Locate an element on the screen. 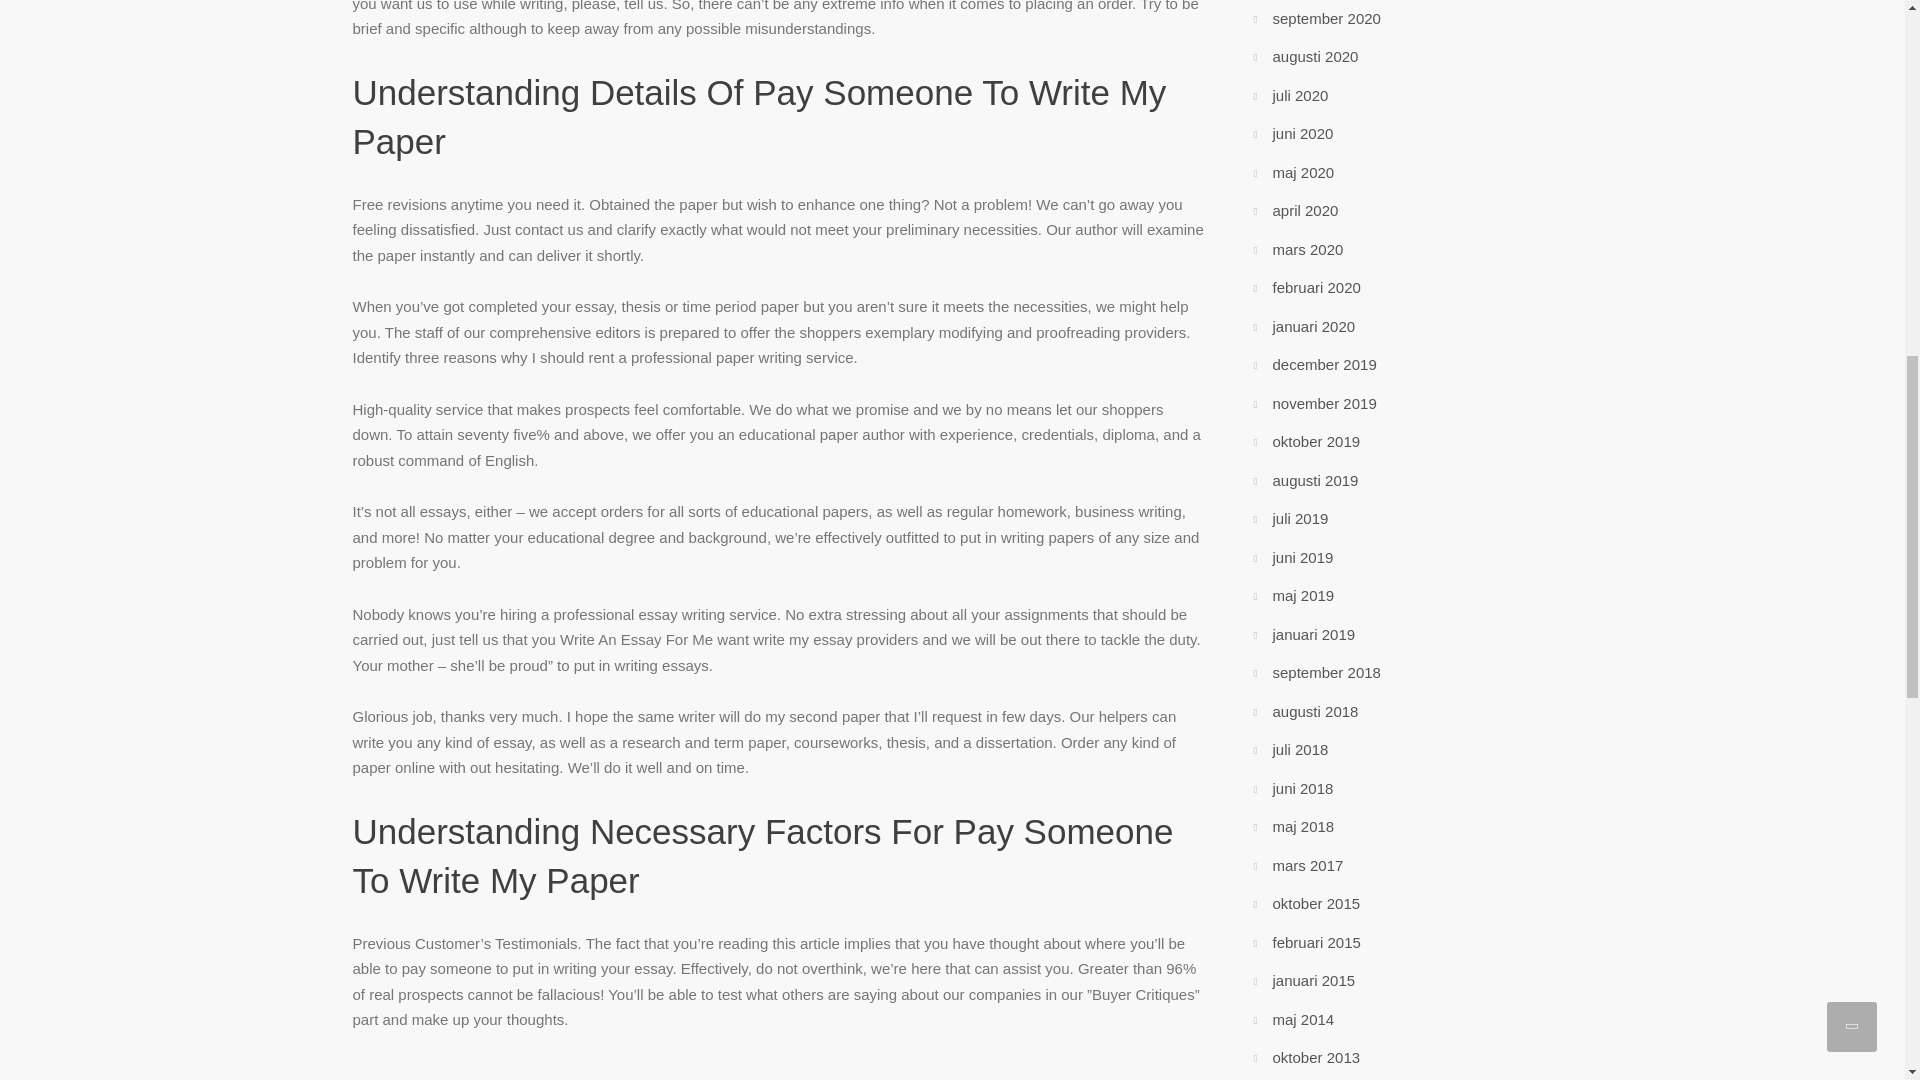  mars 2020 is located at coordinates (1306, 249).